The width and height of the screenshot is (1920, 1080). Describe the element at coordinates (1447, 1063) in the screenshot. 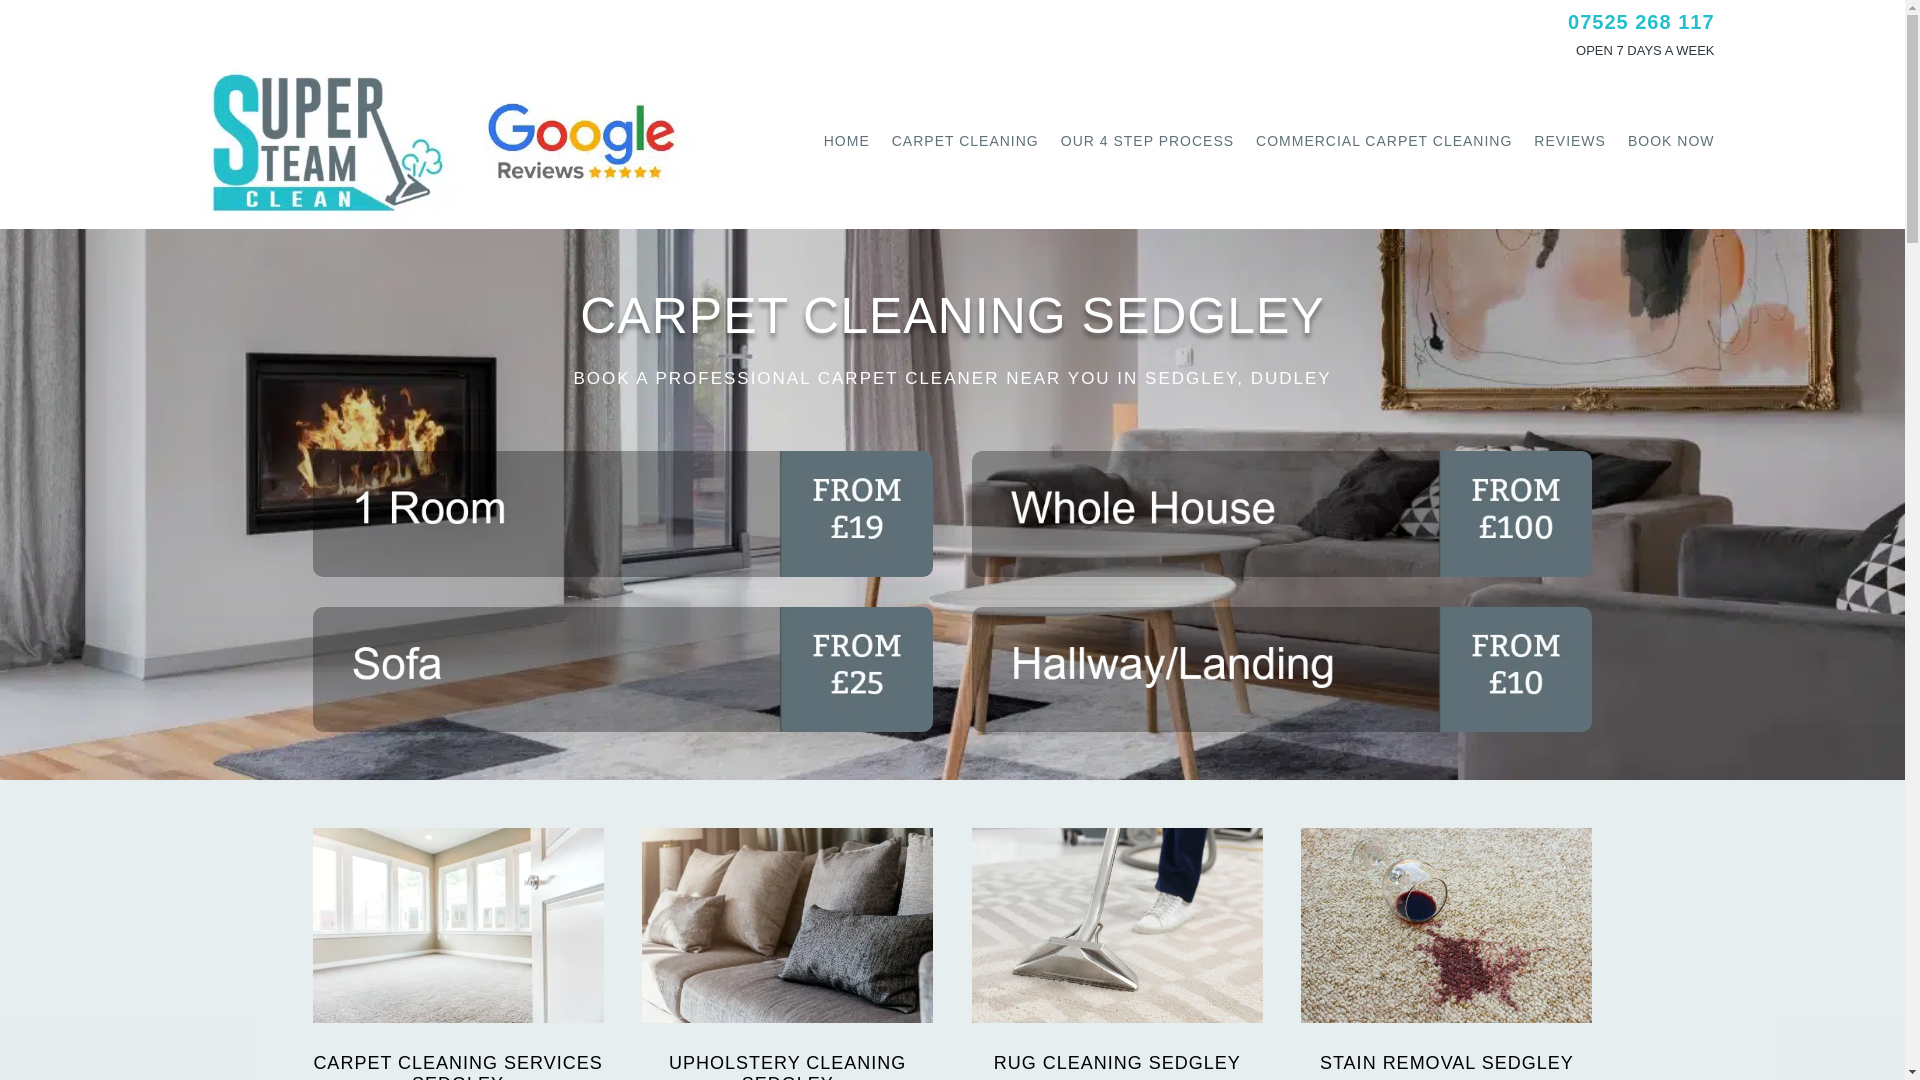

I see `STAIN REMOVAL SEDGLEY` at that location.